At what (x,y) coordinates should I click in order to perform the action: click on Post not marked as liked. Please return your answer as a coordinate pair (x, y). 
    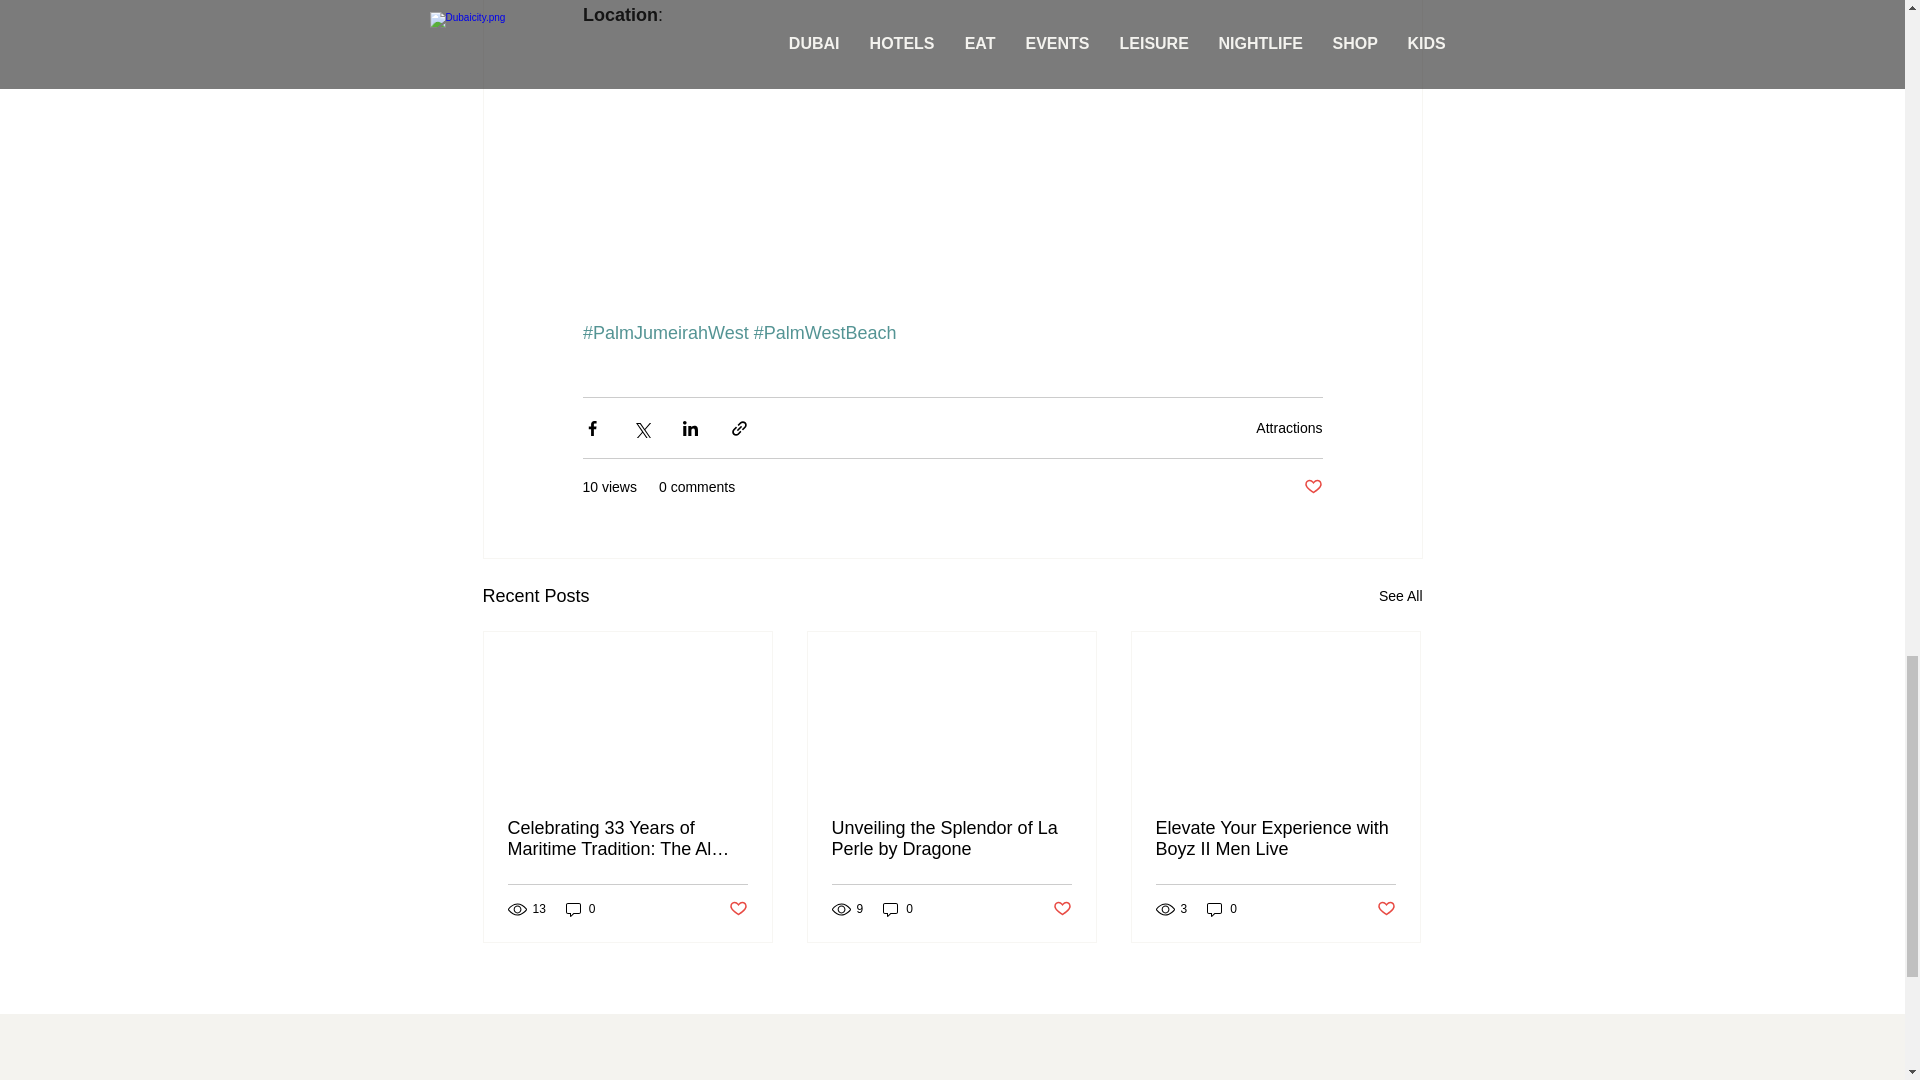
    Looking at the image, I should click on (1062, 908).